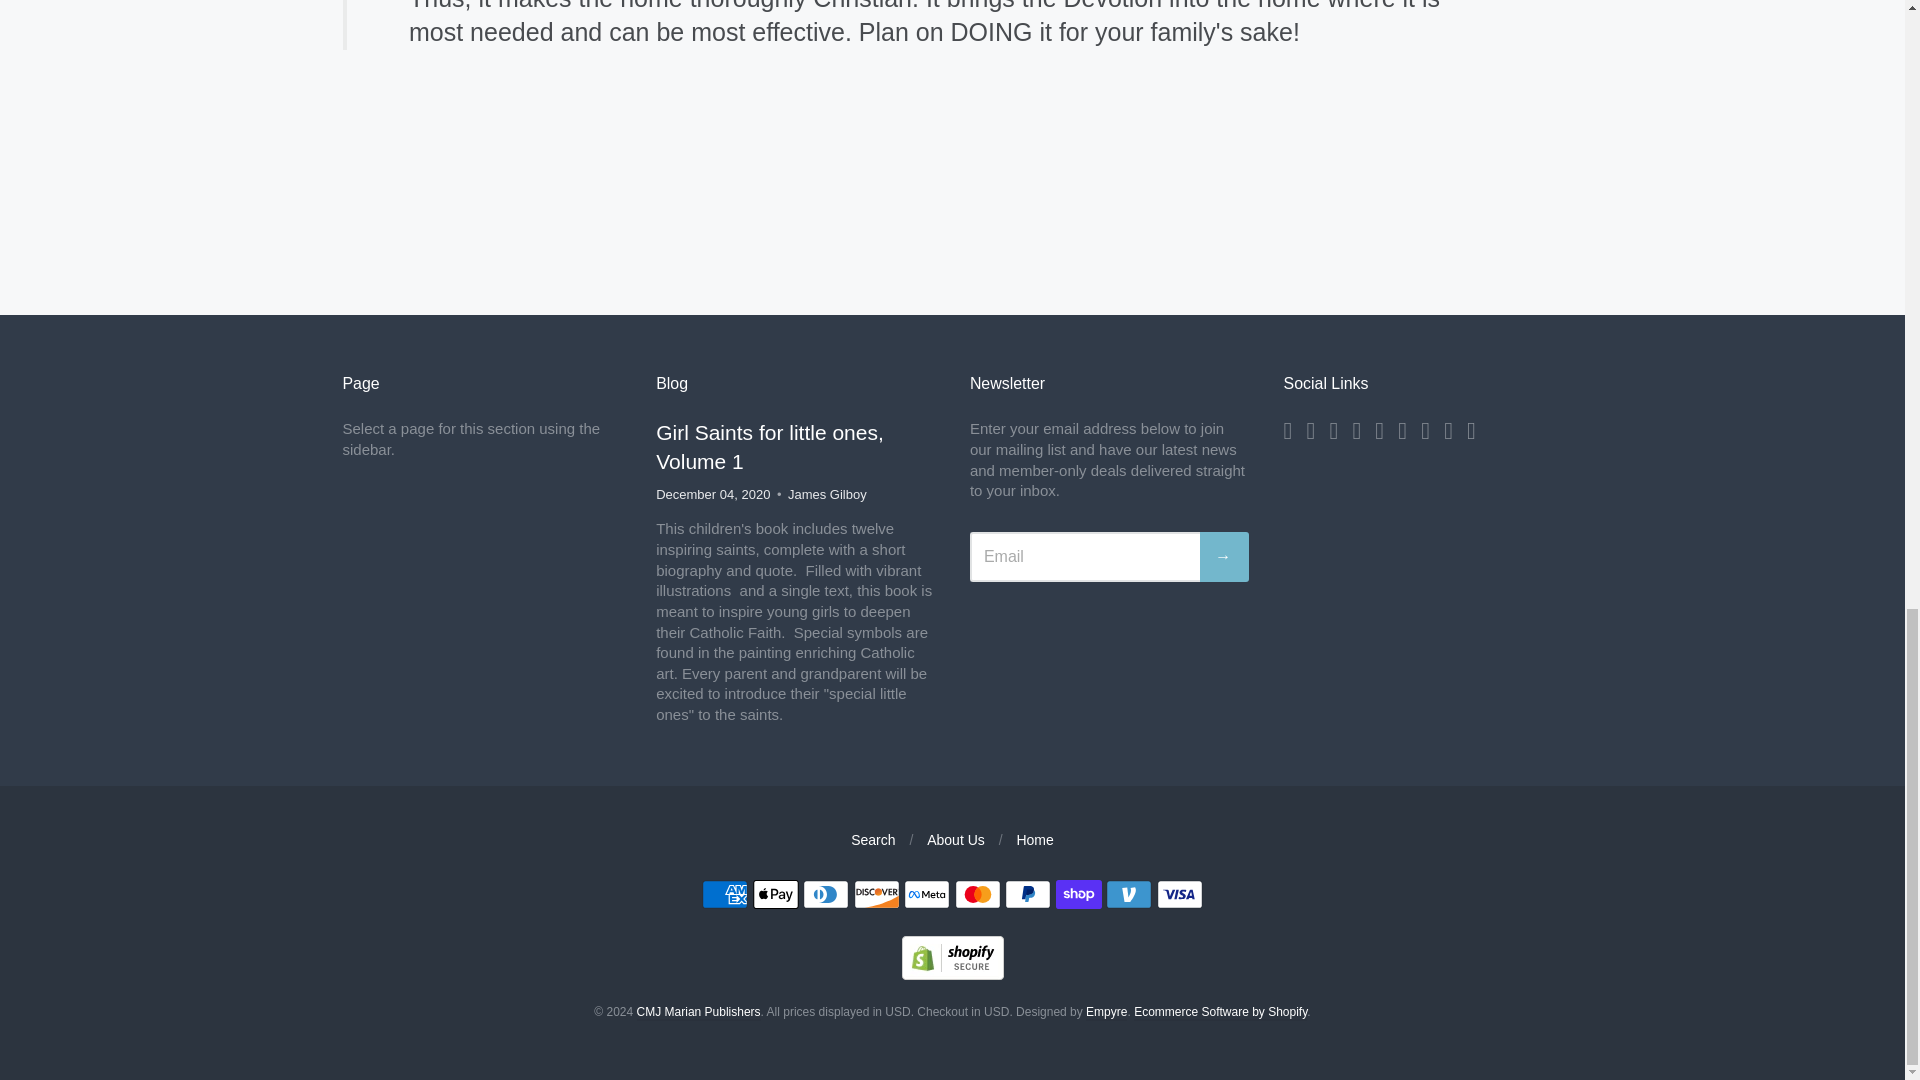  I want to click on Girl Saints for little ones, Volume 1, so click(770, 447).